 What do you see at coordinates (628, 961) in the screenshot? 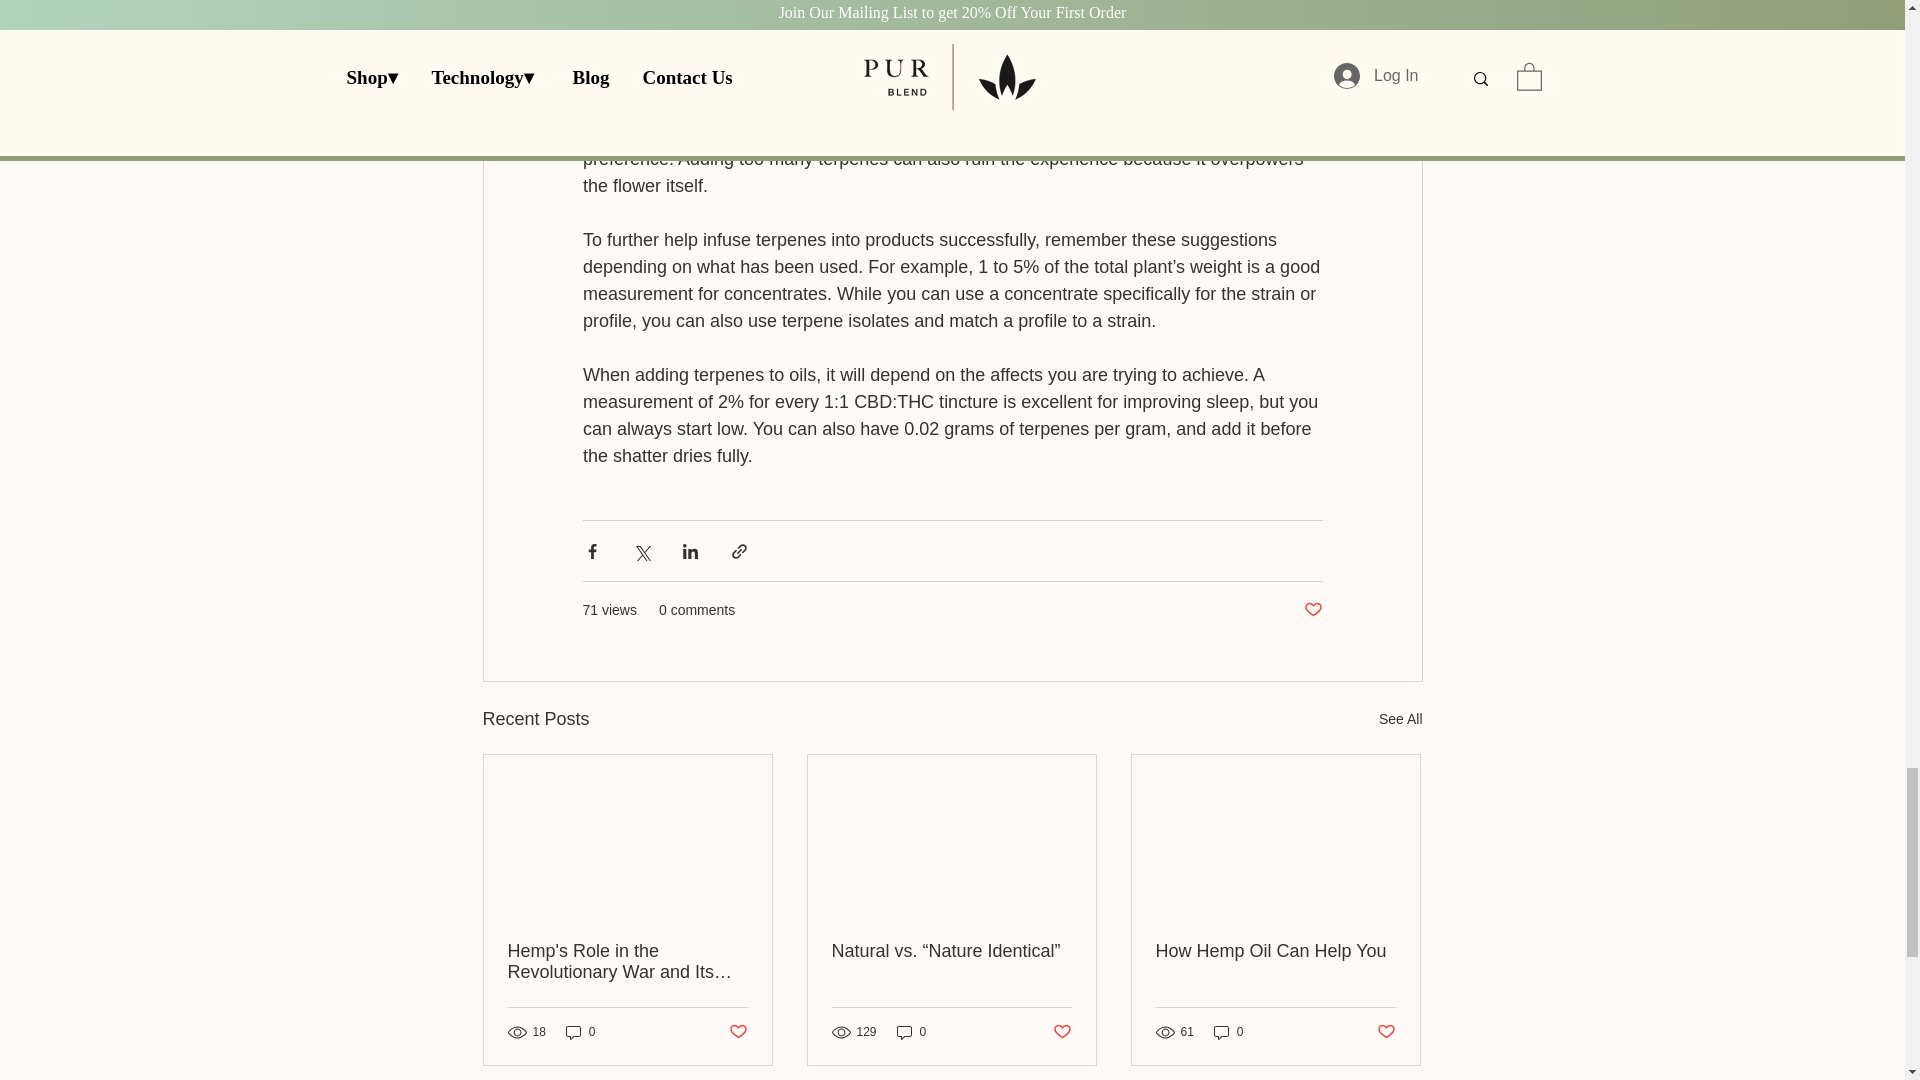
I see `Hemp's Role in the Revolutionary War and Its Economic Impact` at bounding box center [628, 961].